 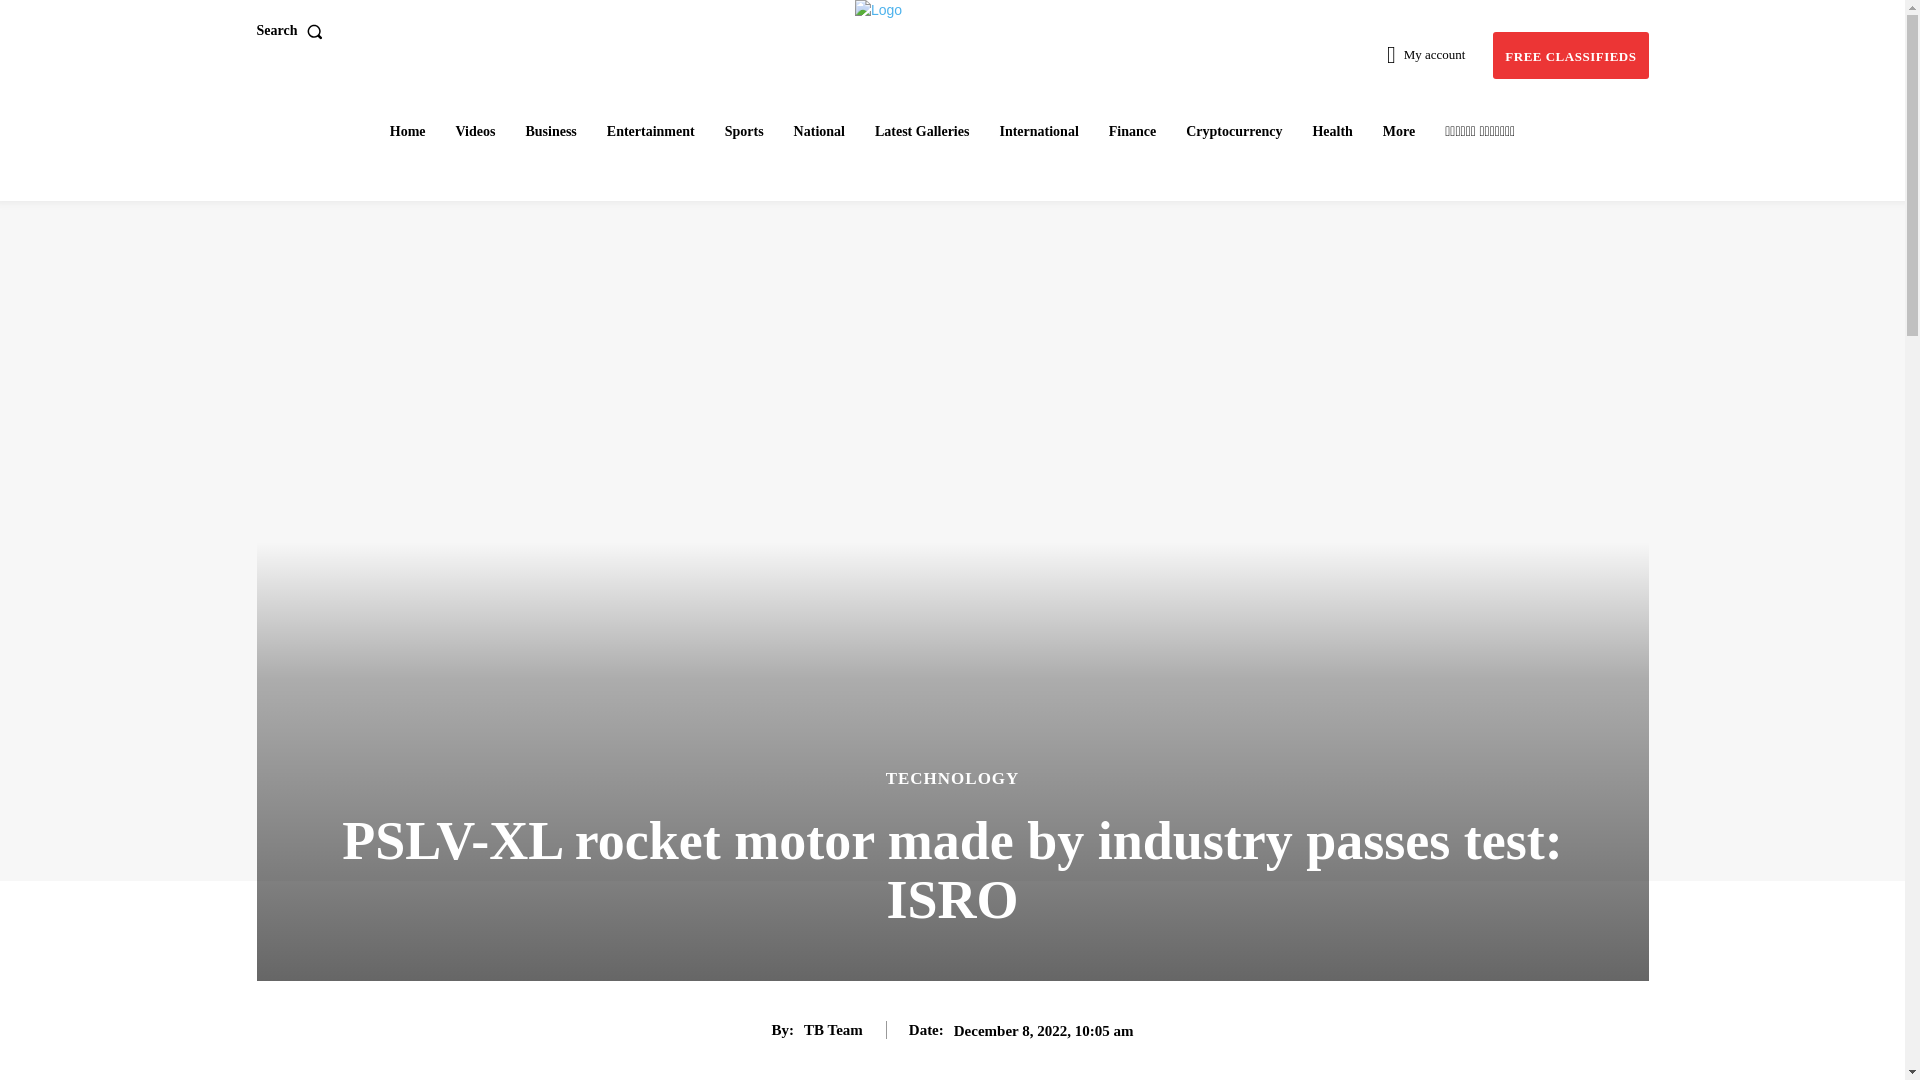 I want to click on Business, so click(x=550, y=131).